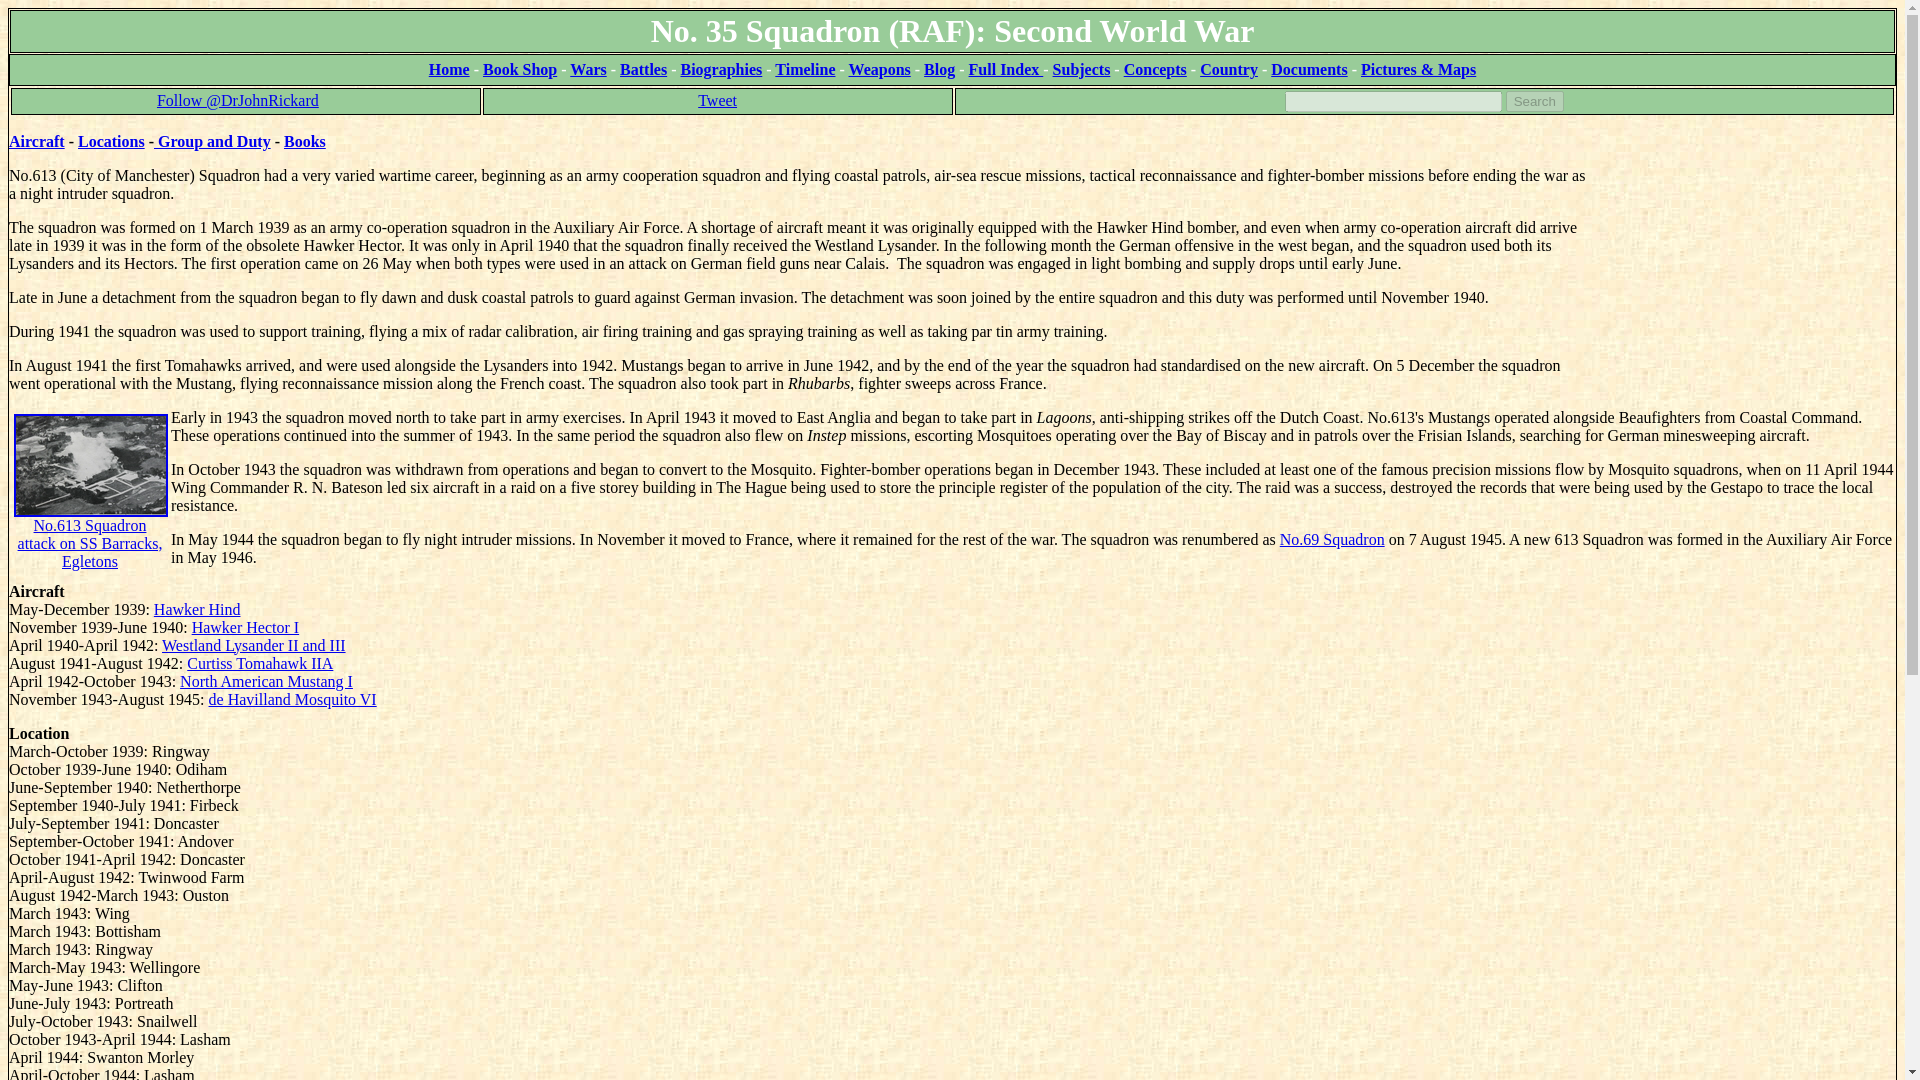 This screenshot has height=1080, width=1920. Describe the element at coordinates (1154, 68) in the screenshot. I see `Index of articles on military concepts` at that location.